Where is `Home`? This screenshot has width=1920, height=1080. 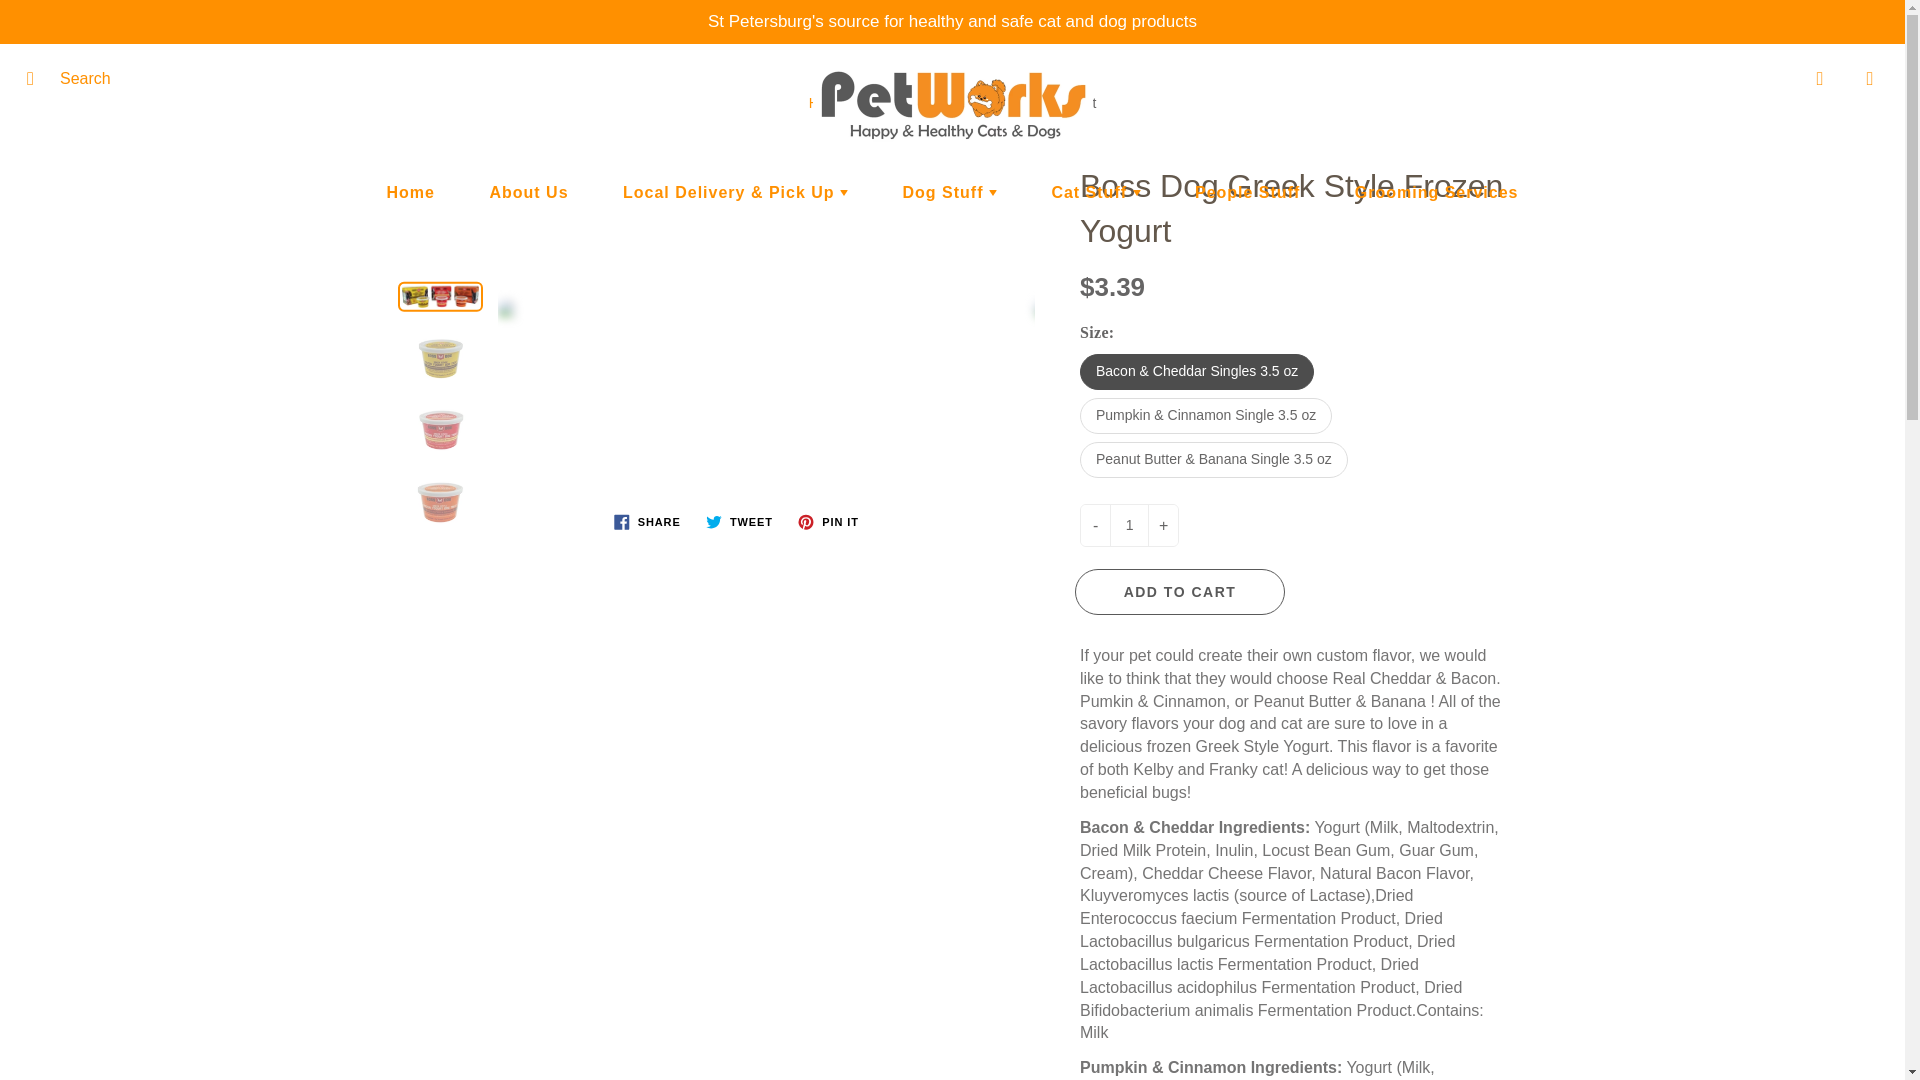 Home is located at coordinates (827, 103).